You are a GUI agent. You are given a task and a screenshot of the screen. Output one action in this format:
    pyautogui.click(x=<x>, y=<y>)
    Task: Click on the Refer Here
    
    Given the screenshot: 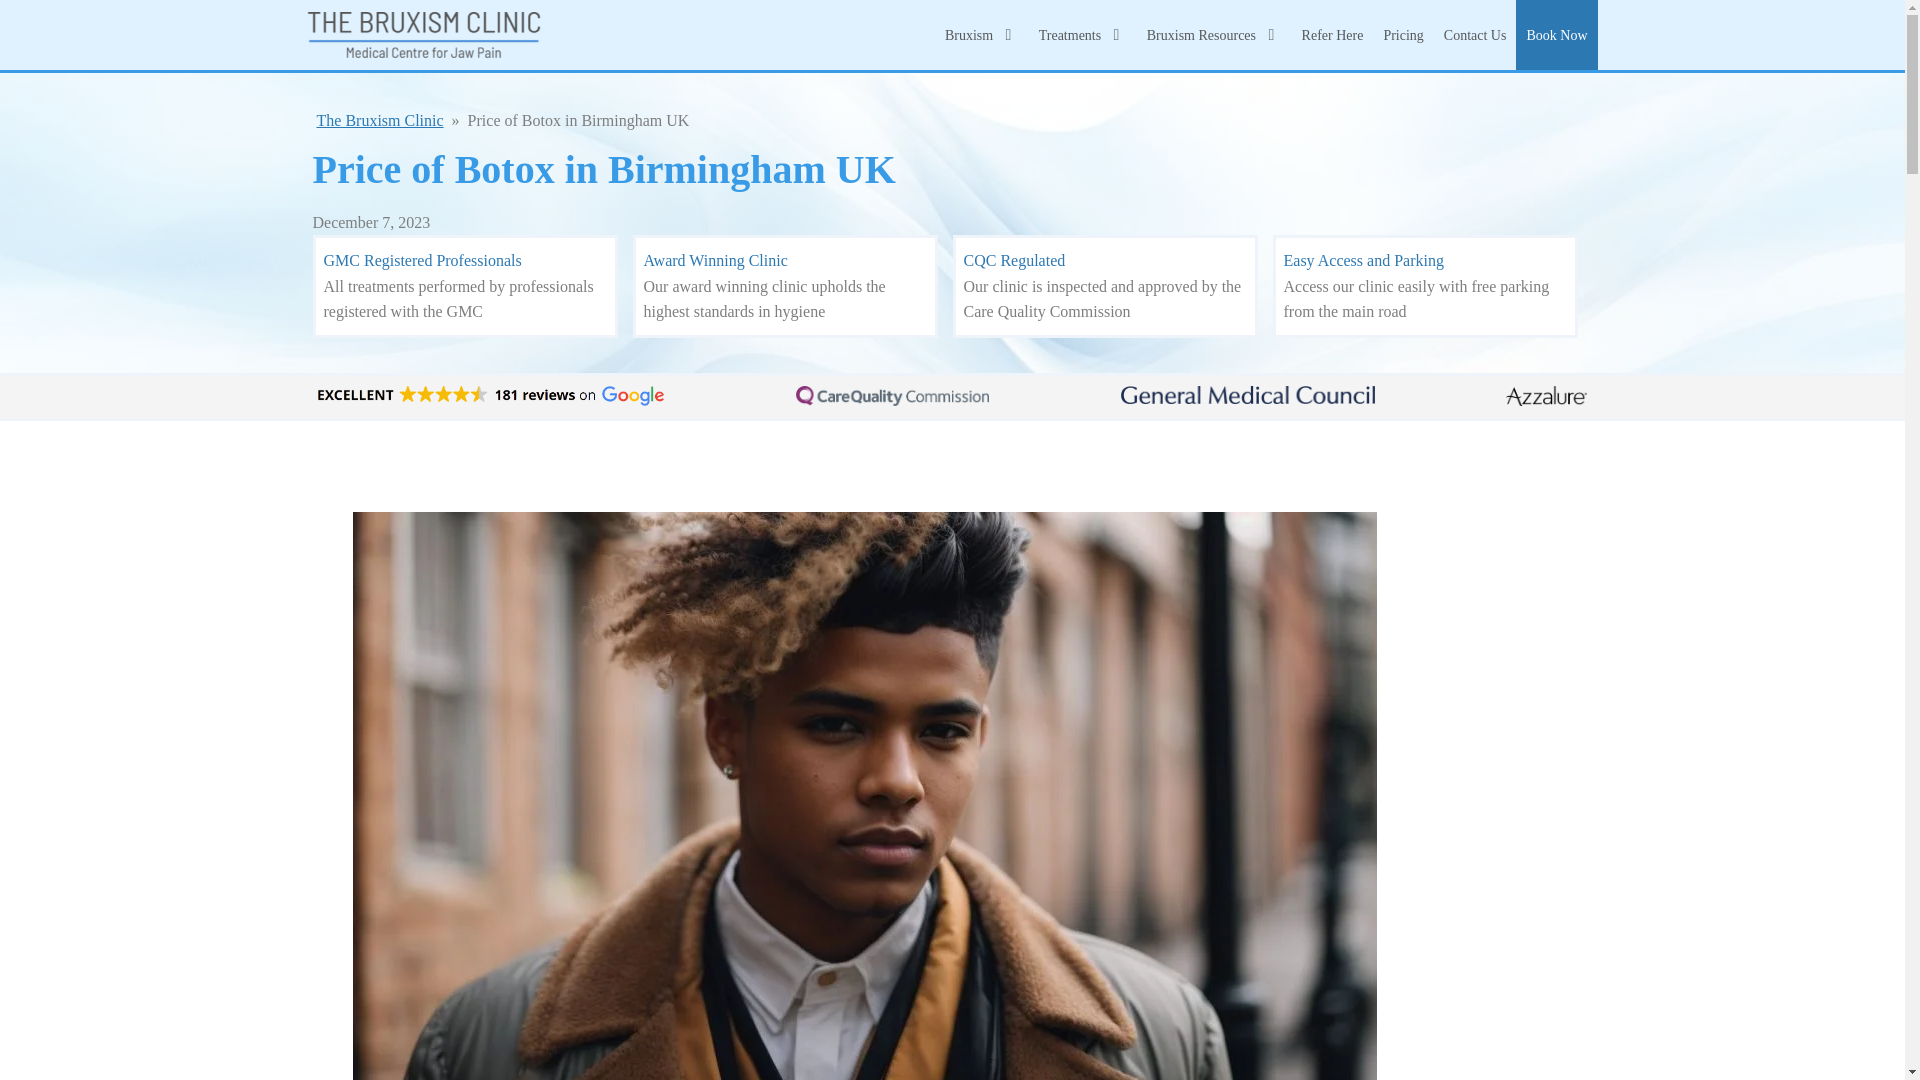 What is the action you would take?
    pyautogui.click(x=1332, y=34)
    